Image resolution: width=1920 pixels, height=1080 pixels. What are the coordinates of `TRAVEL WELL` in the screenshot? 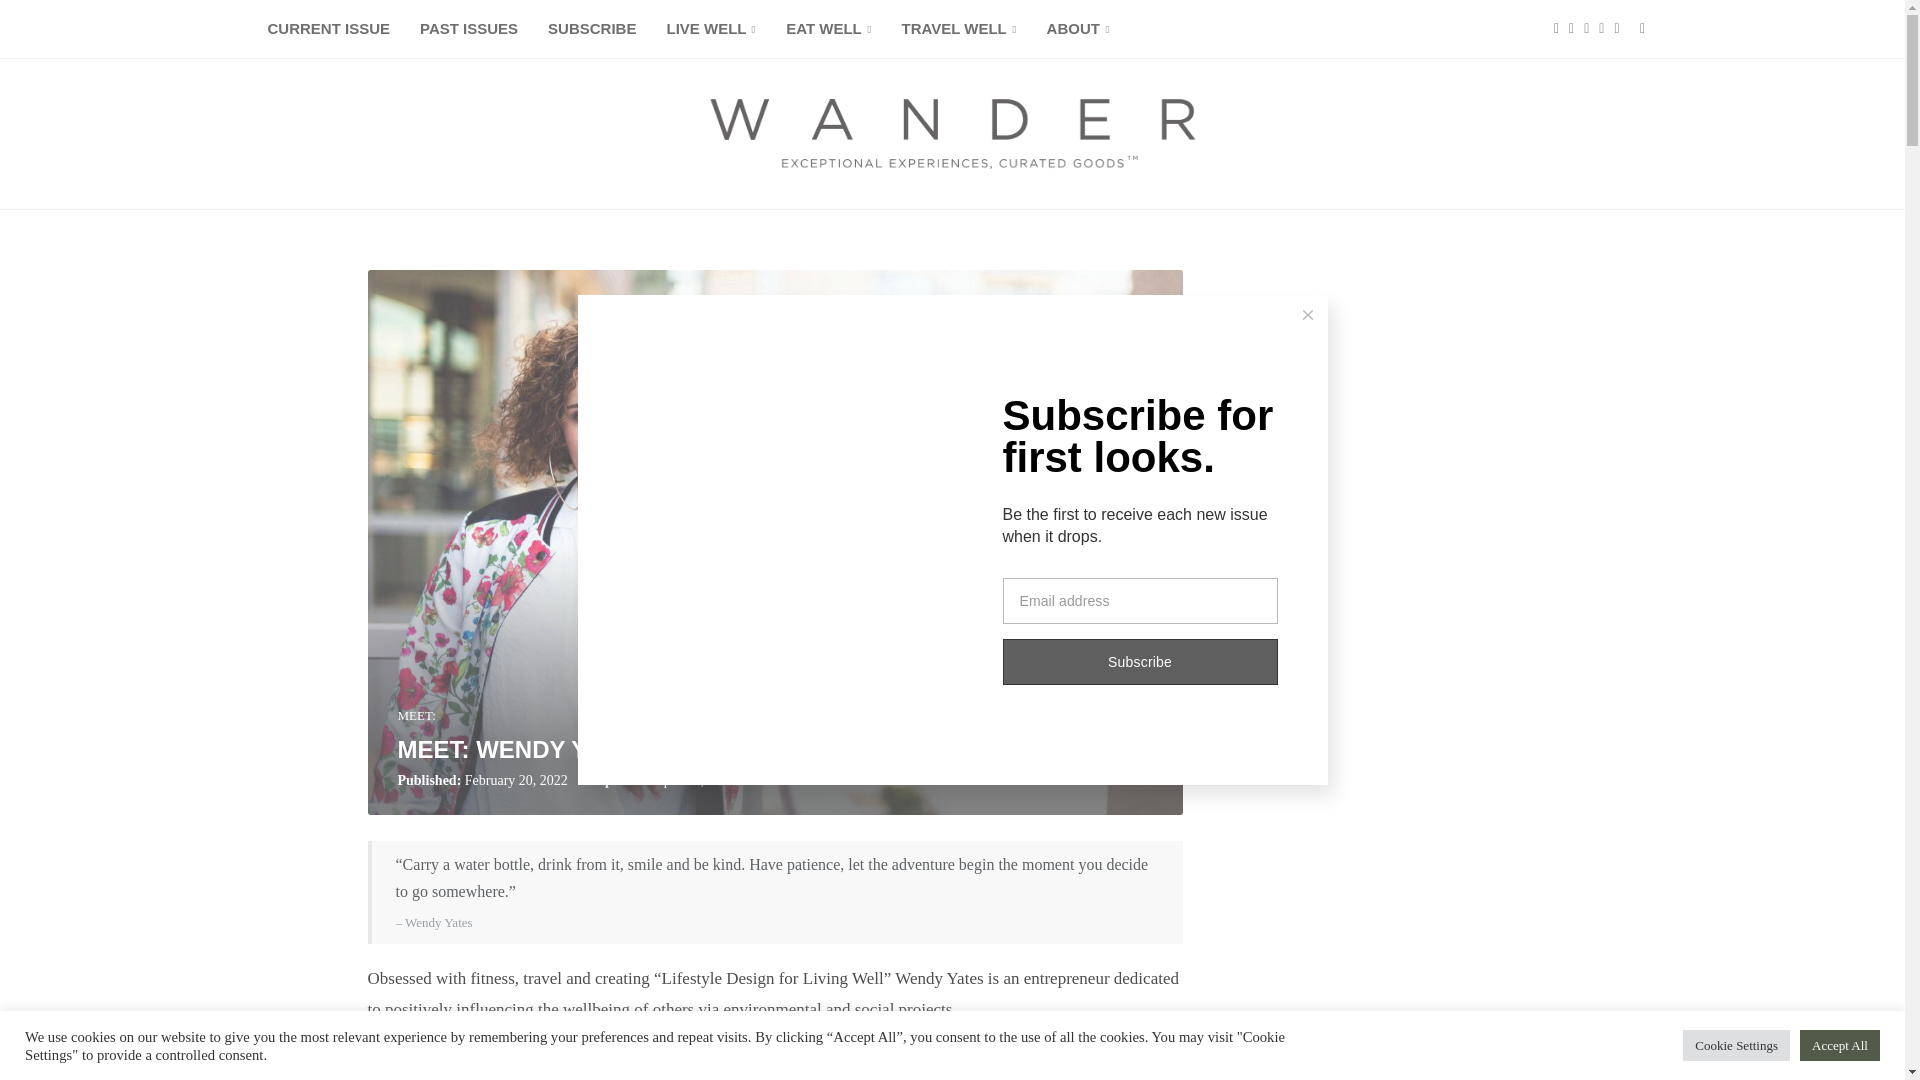 It's located at (960, 30).